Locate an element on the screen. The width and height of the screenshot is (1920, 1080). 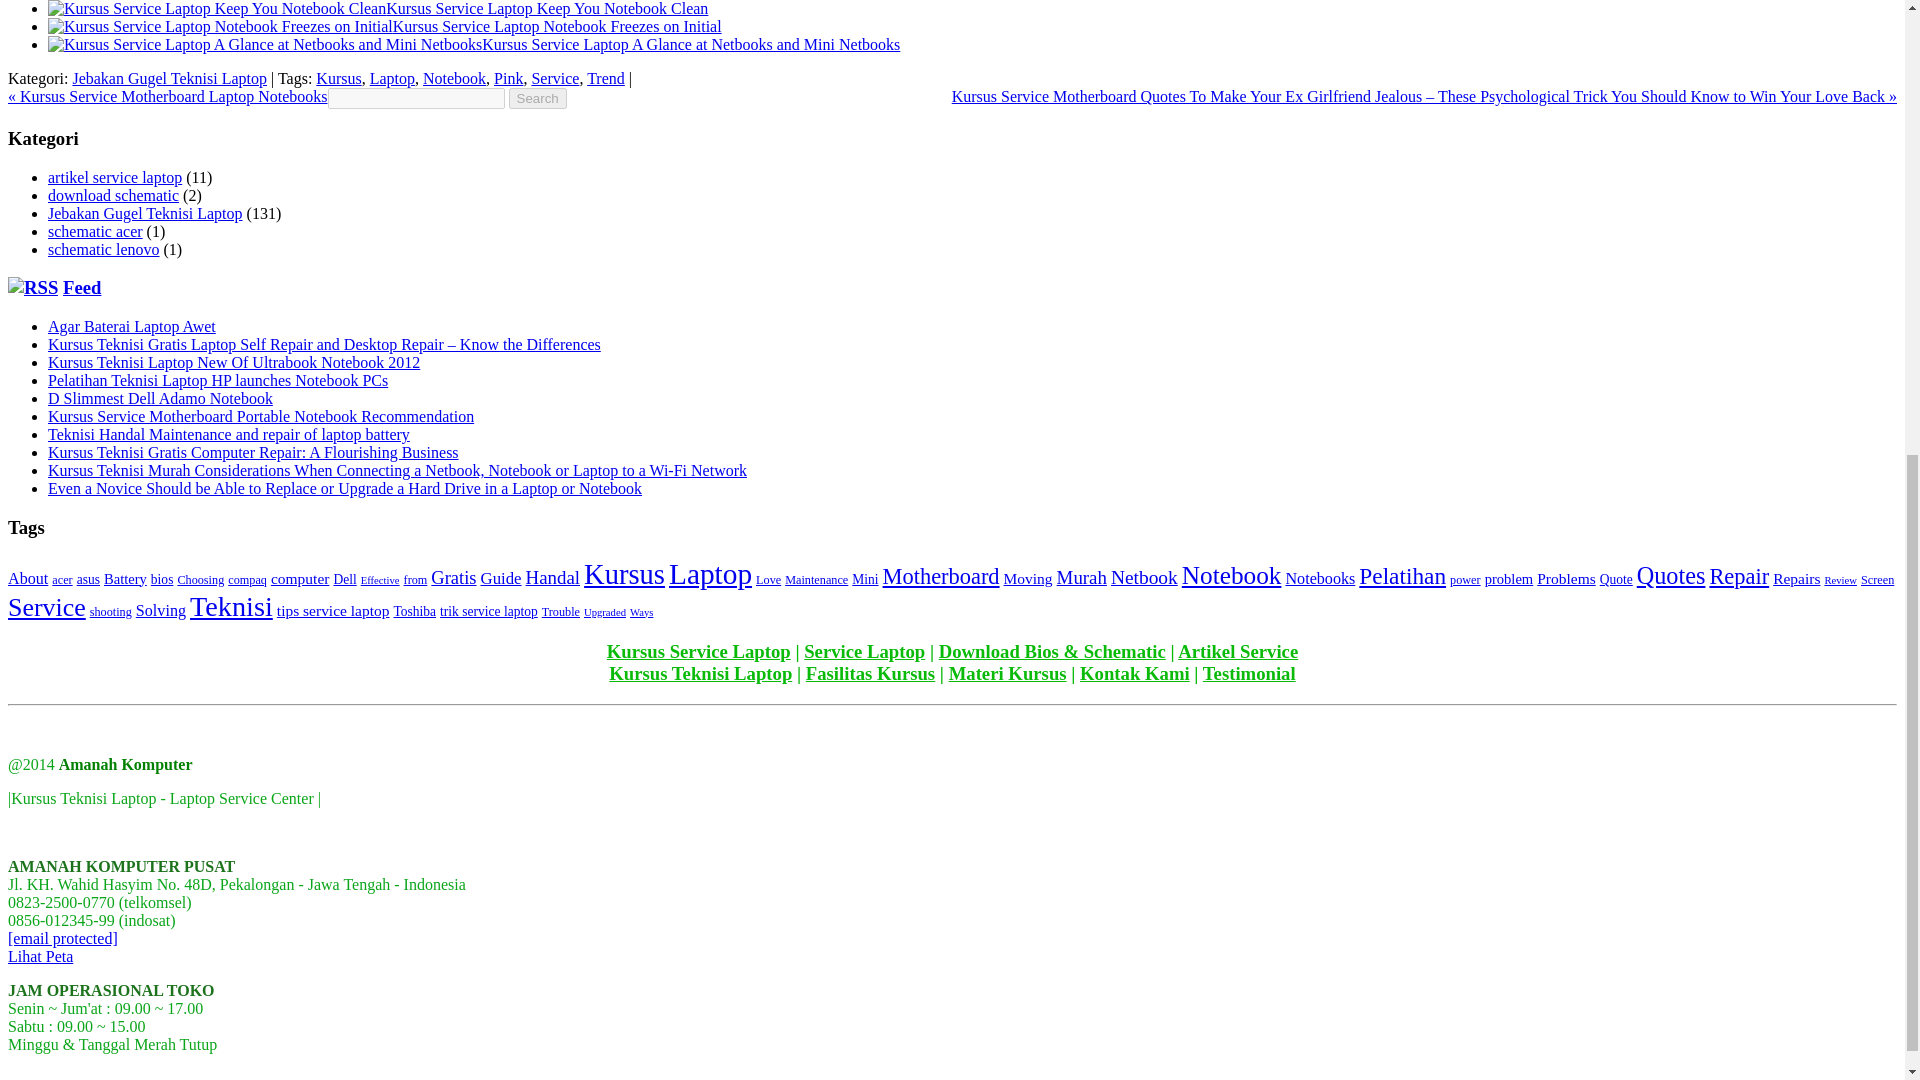
Kursus Service Laptop is located at coordinates (698, 652).